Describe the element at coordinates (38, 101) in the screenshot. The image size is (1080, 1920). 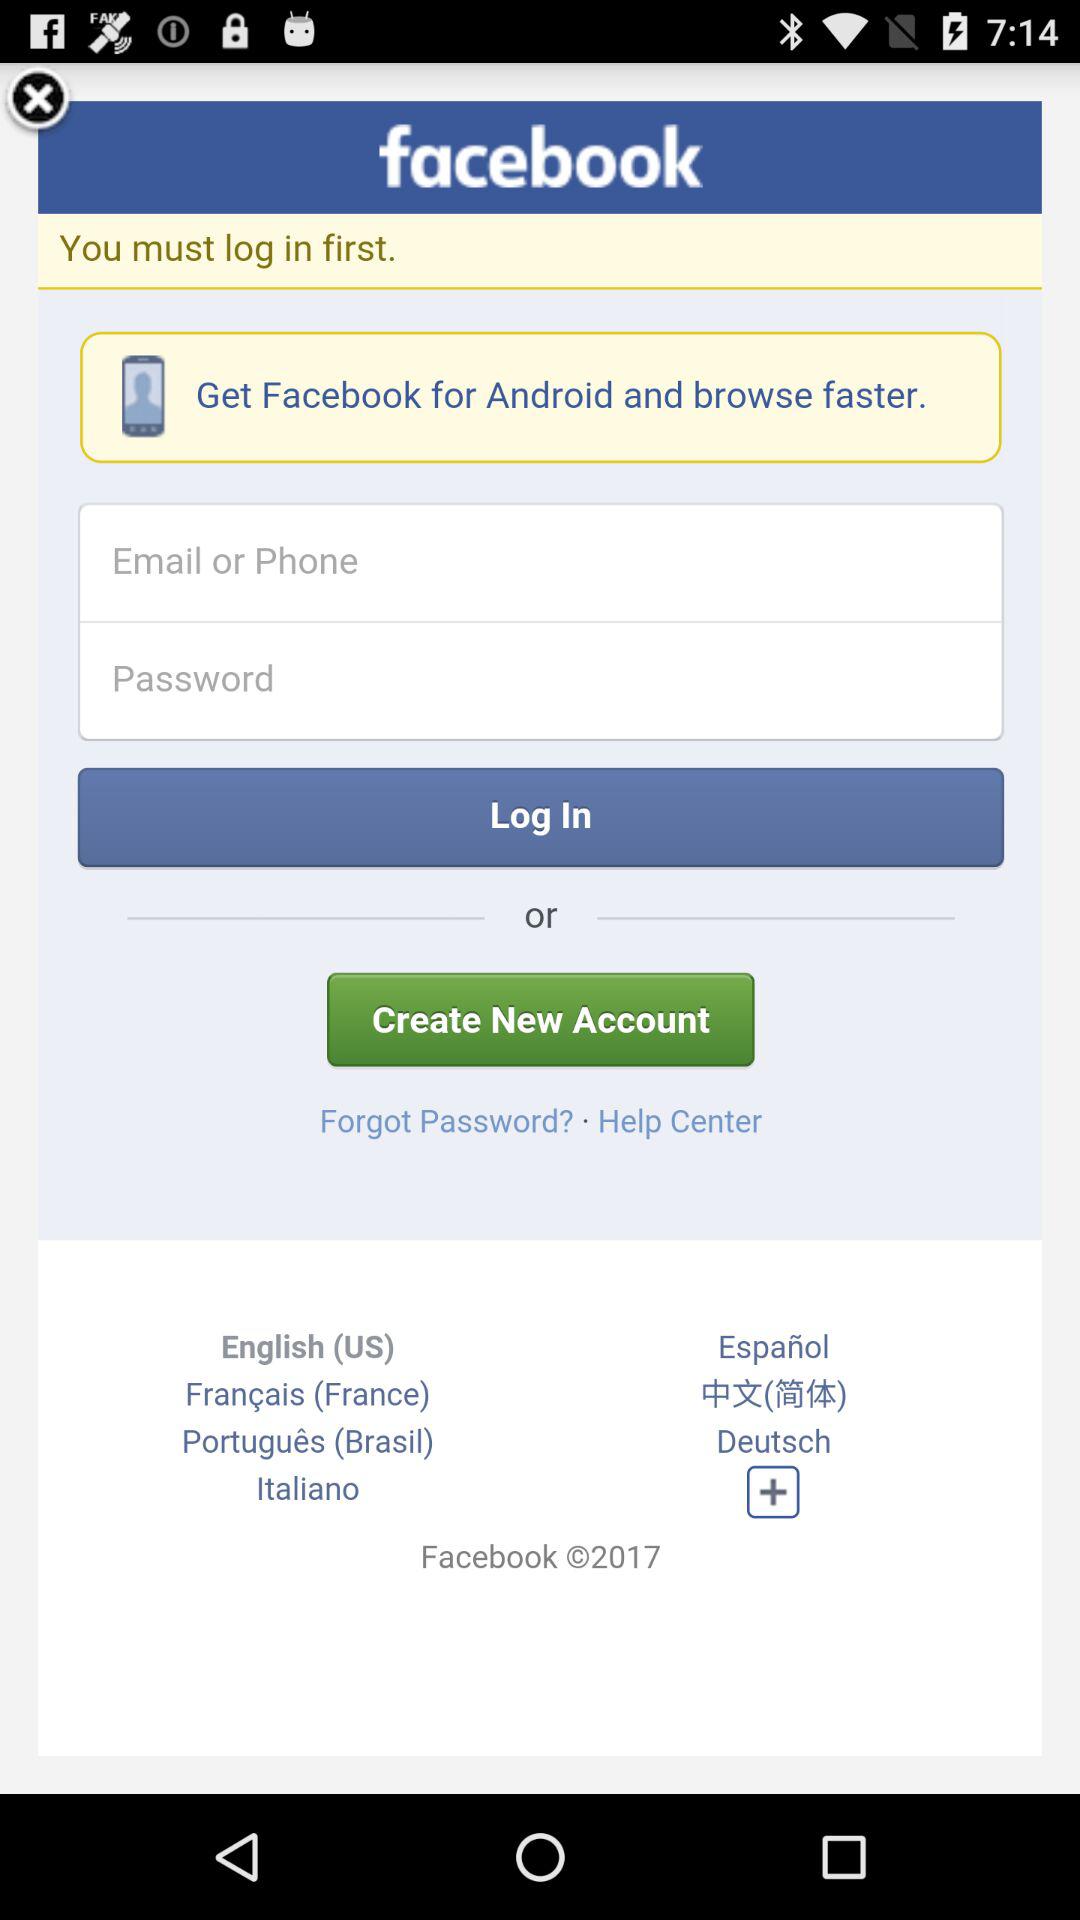
I see `close window` at that location.